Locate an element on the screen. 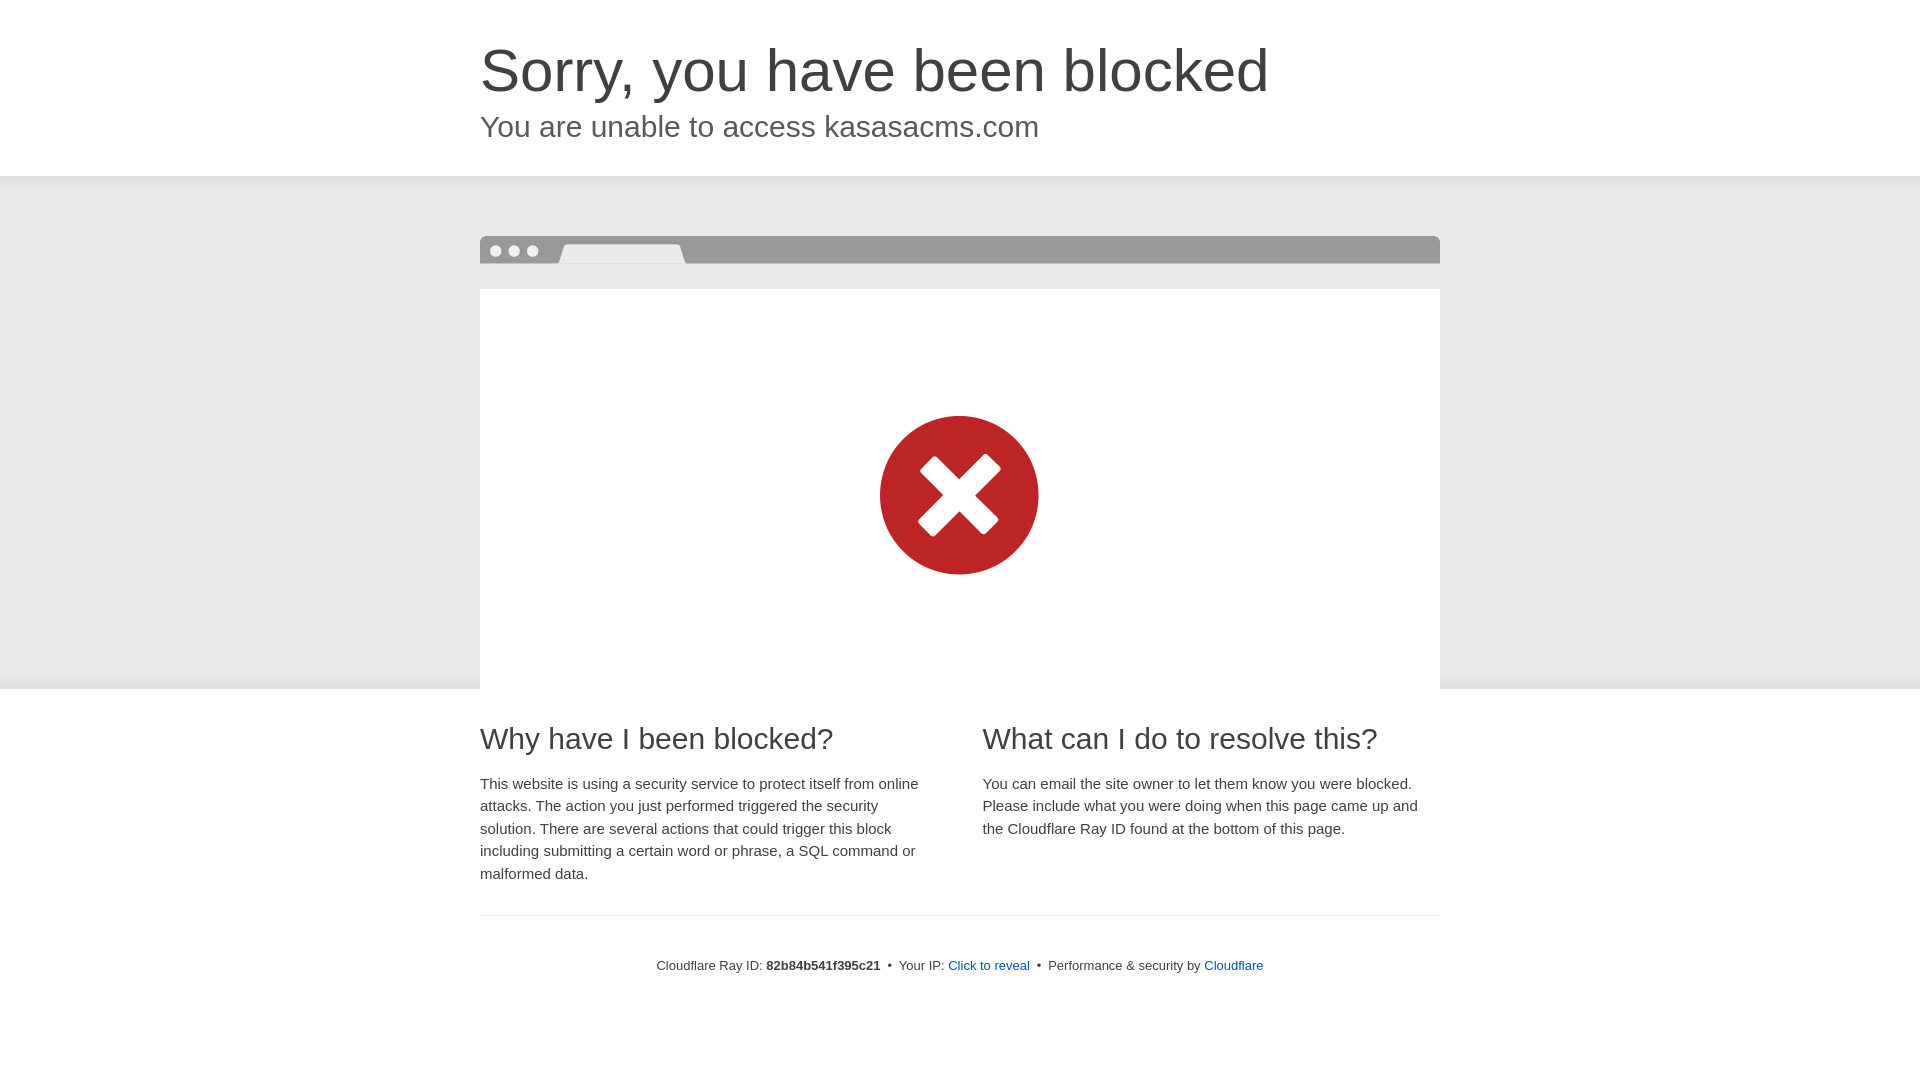  Cloudflare is located at coordinates (1234, 966).